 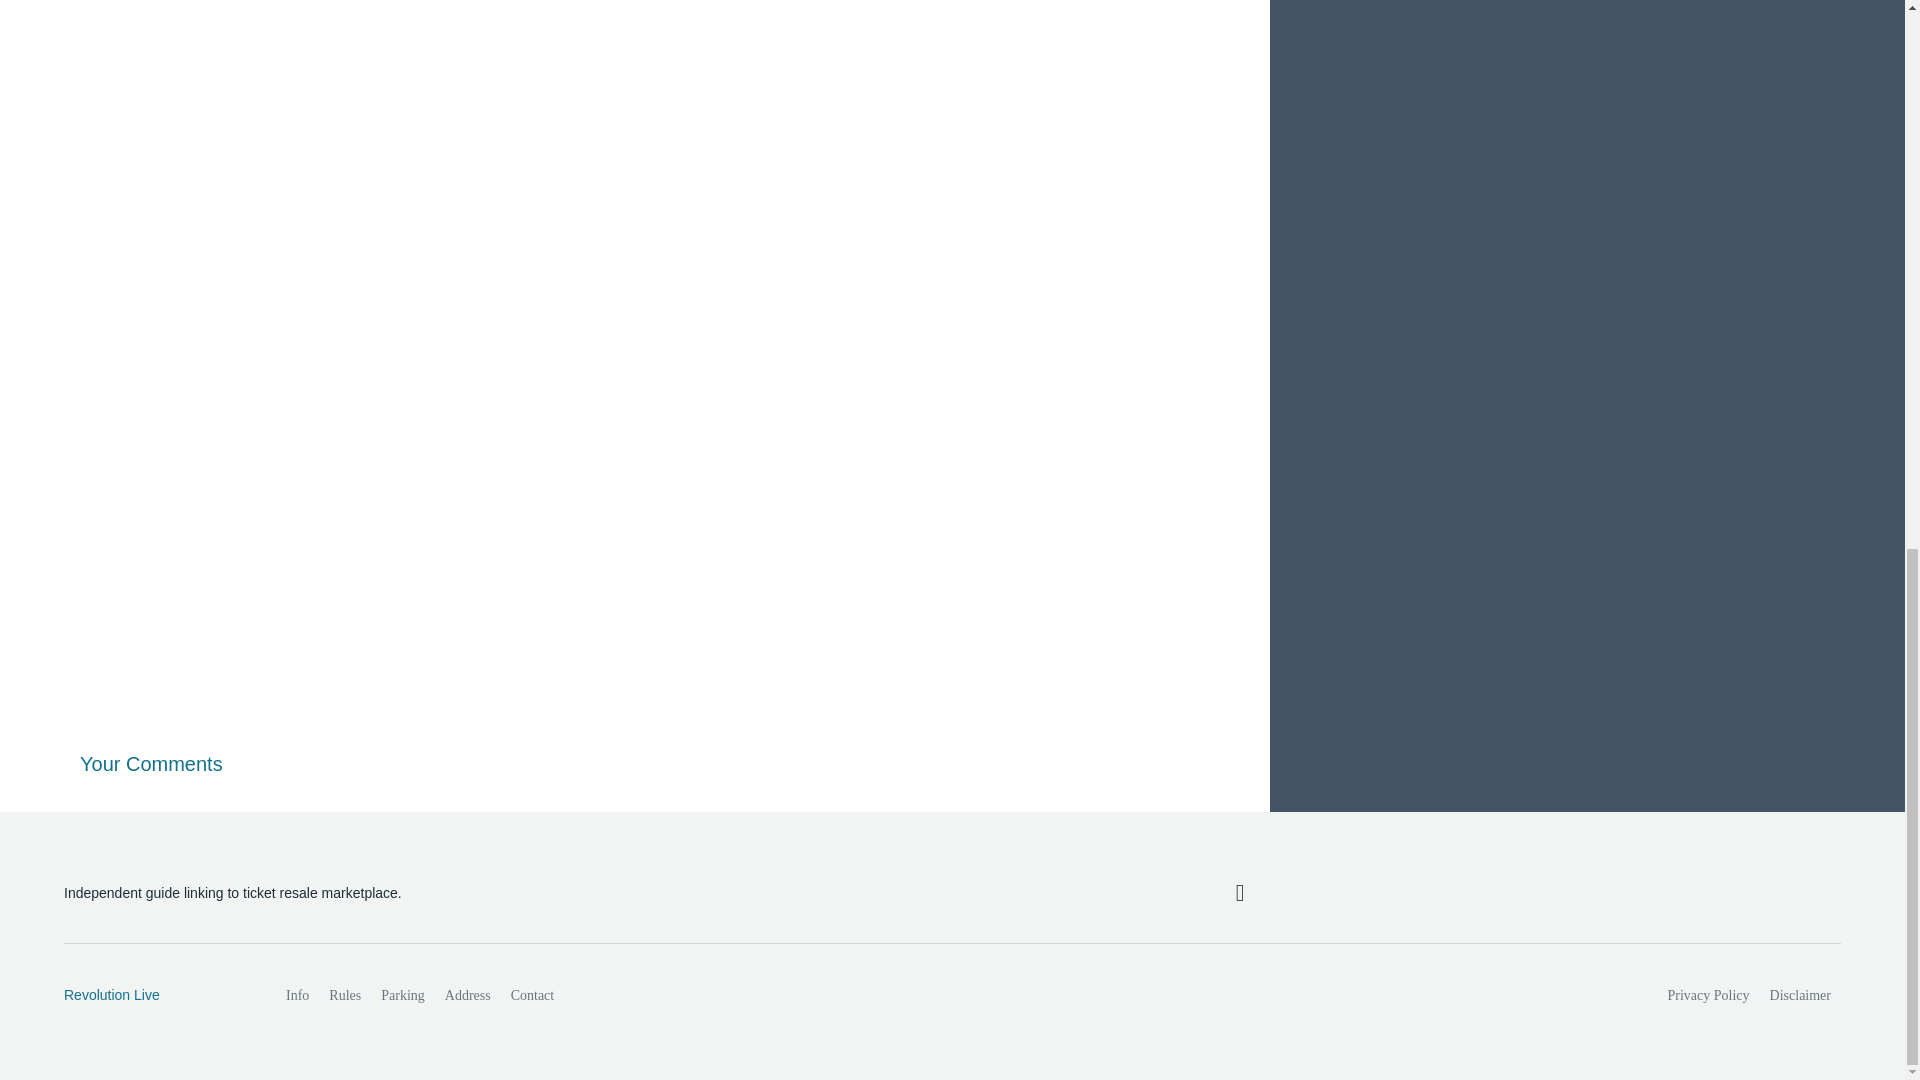 What do you see at coordinates (402, 996) in the screenshot?
I see `Parking` at bounding box center [402, 996].